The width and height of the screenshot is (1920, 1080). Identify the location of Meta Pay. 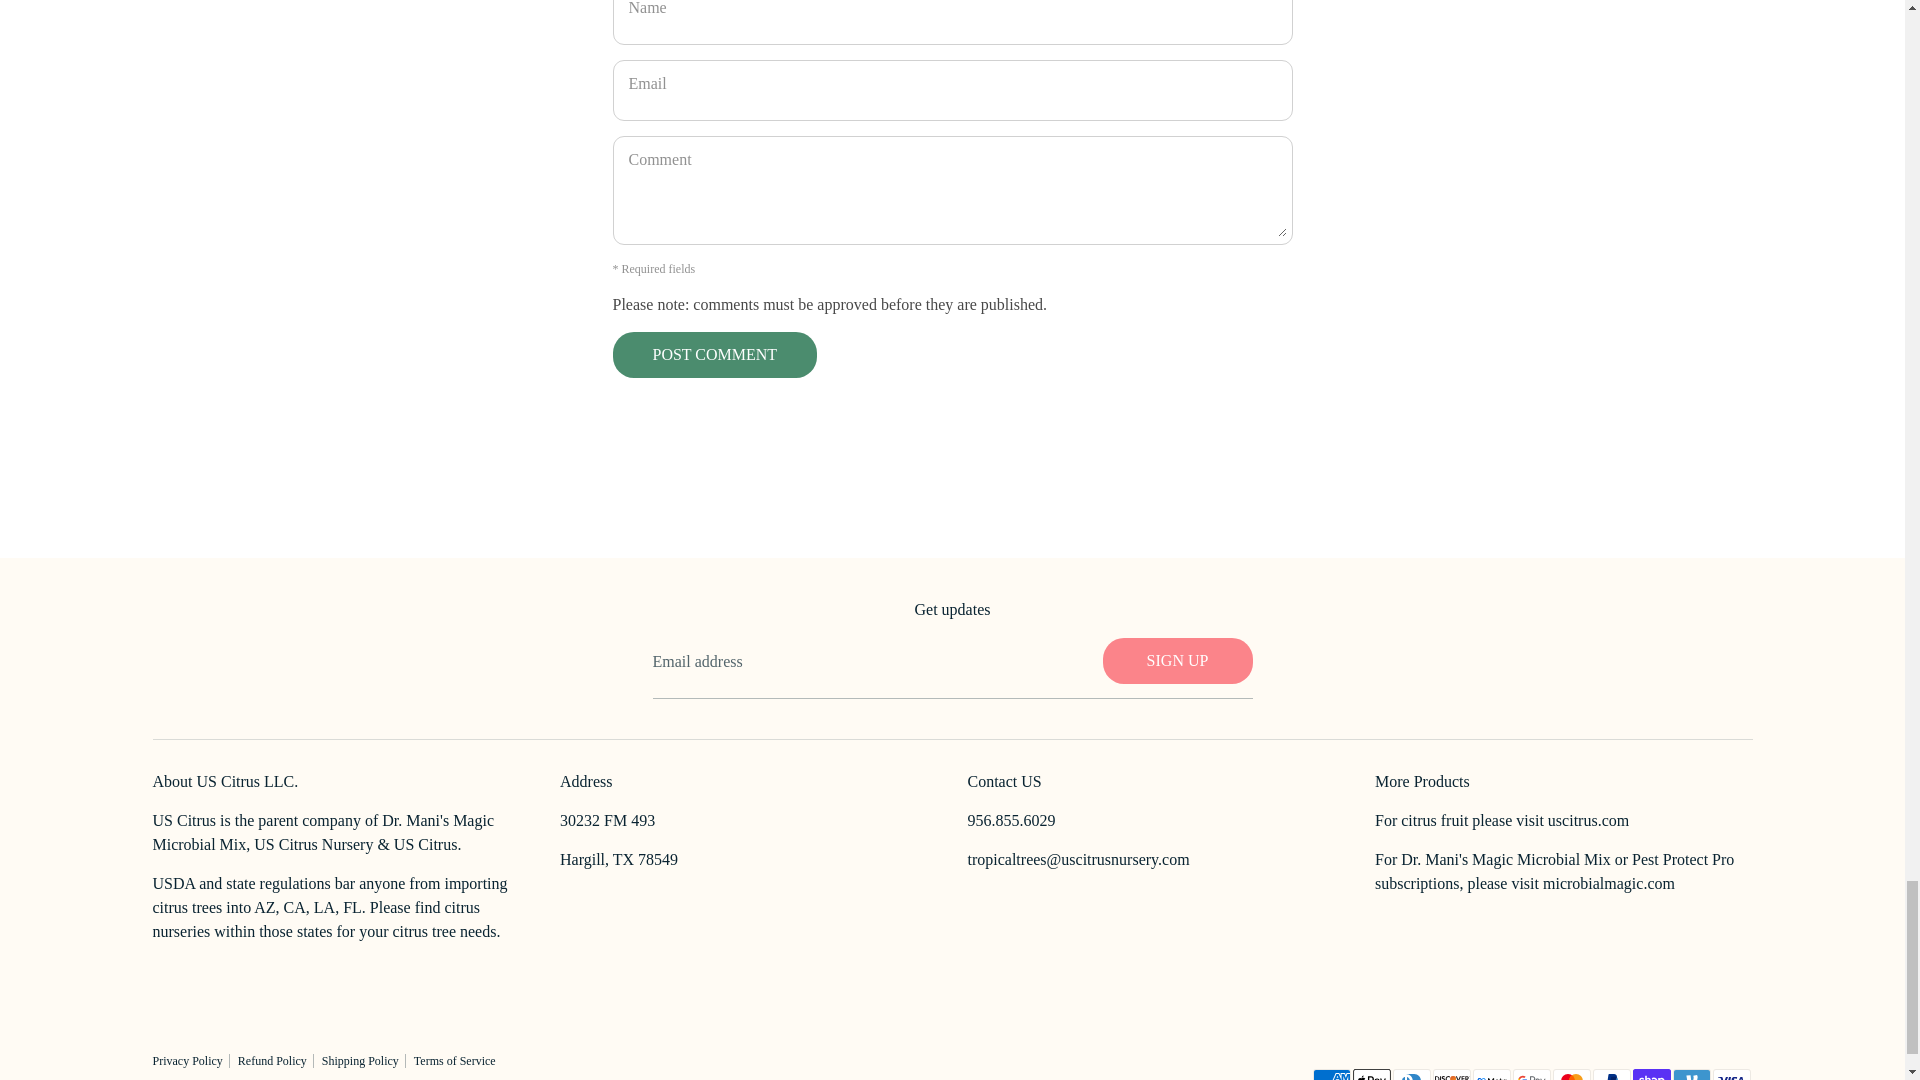
(1490, 1074).